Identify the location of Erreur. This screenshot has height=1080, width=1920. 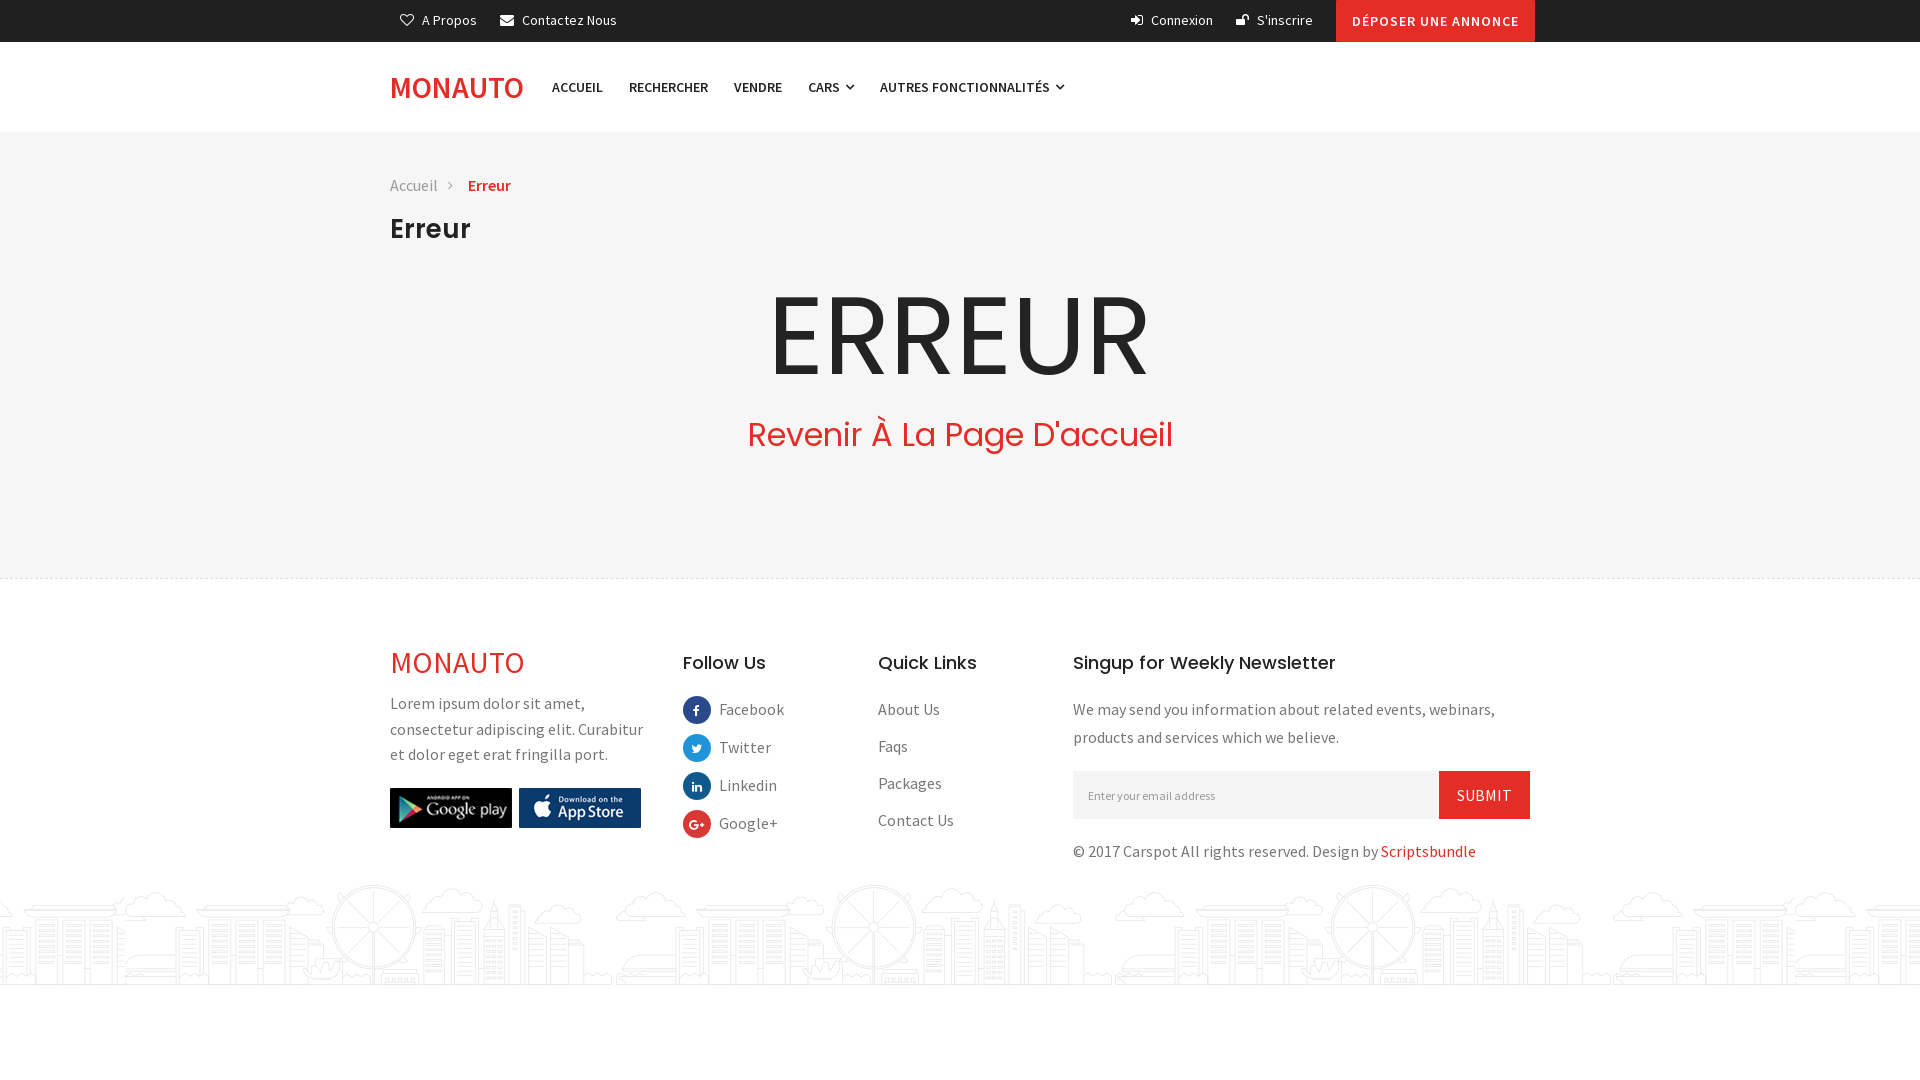
(490, 186).